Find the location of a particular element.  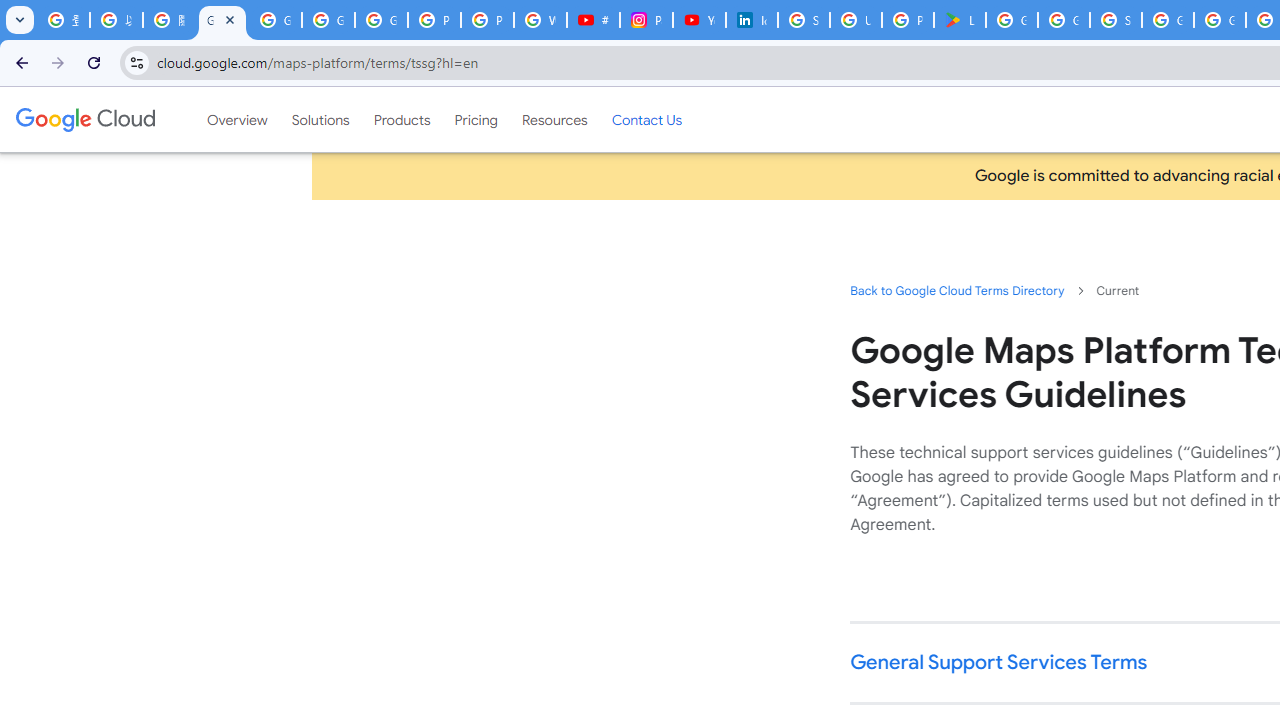

Google Cloud is located at coordinates (84, 119).